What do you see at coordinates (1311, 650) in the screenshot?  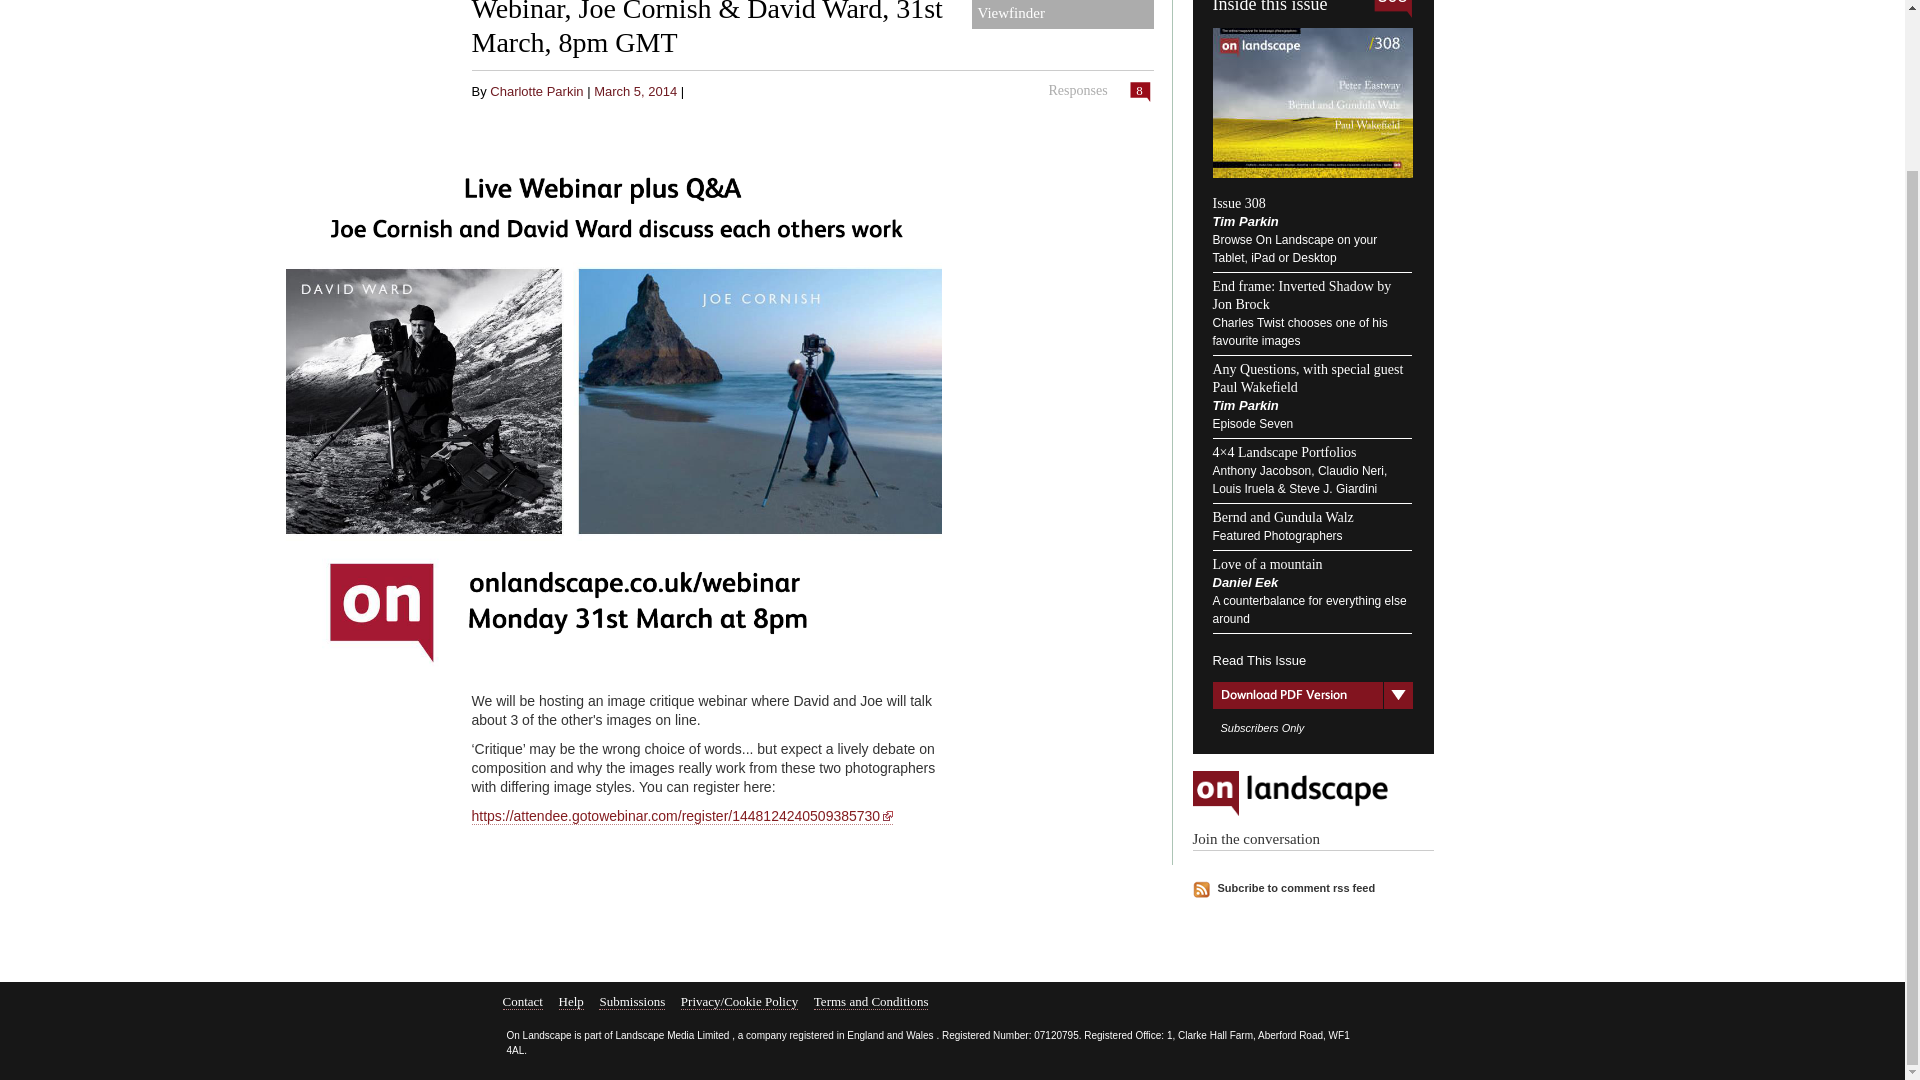 I see `Read This Issue` at bounding box center [1311, 650].